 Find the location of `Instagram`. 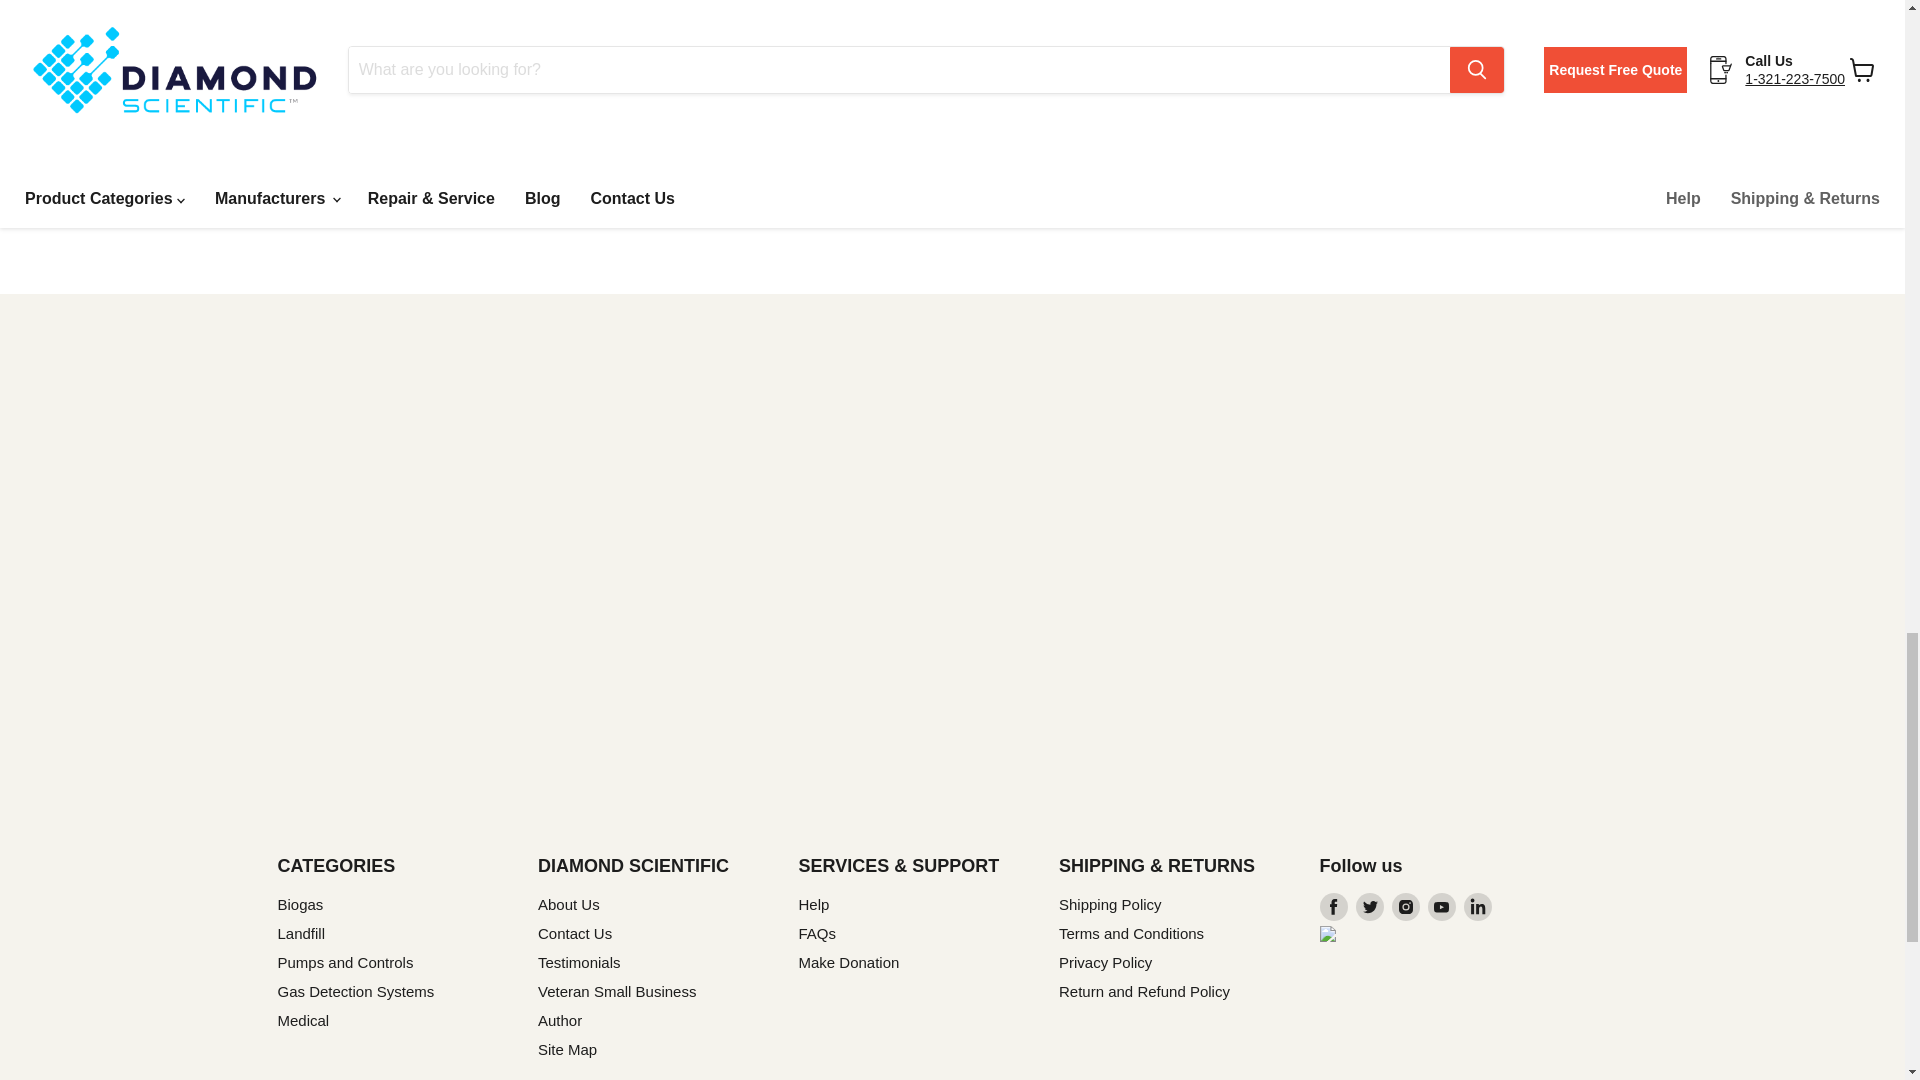

Instagram is located at coordinates (1406, 907).